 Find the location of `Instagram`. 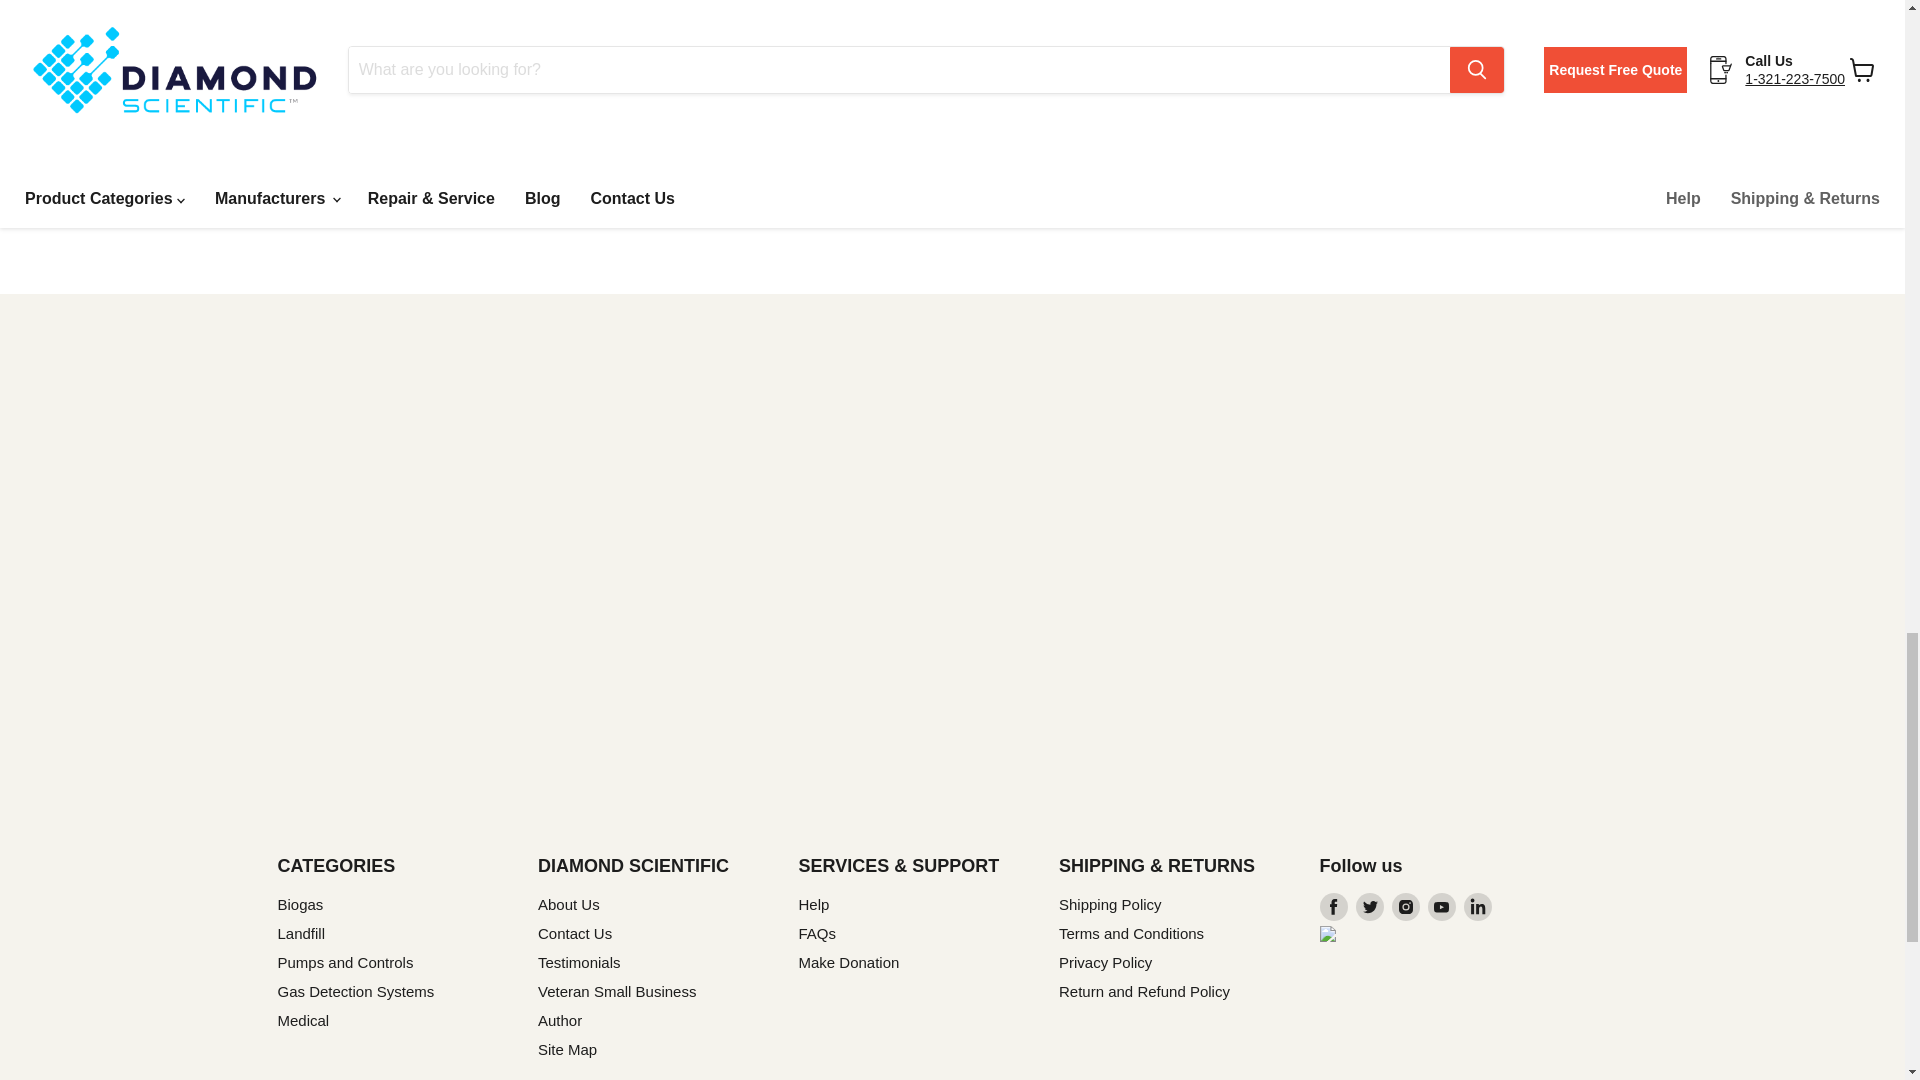

Instagram is located at coordinates (1406, 907).